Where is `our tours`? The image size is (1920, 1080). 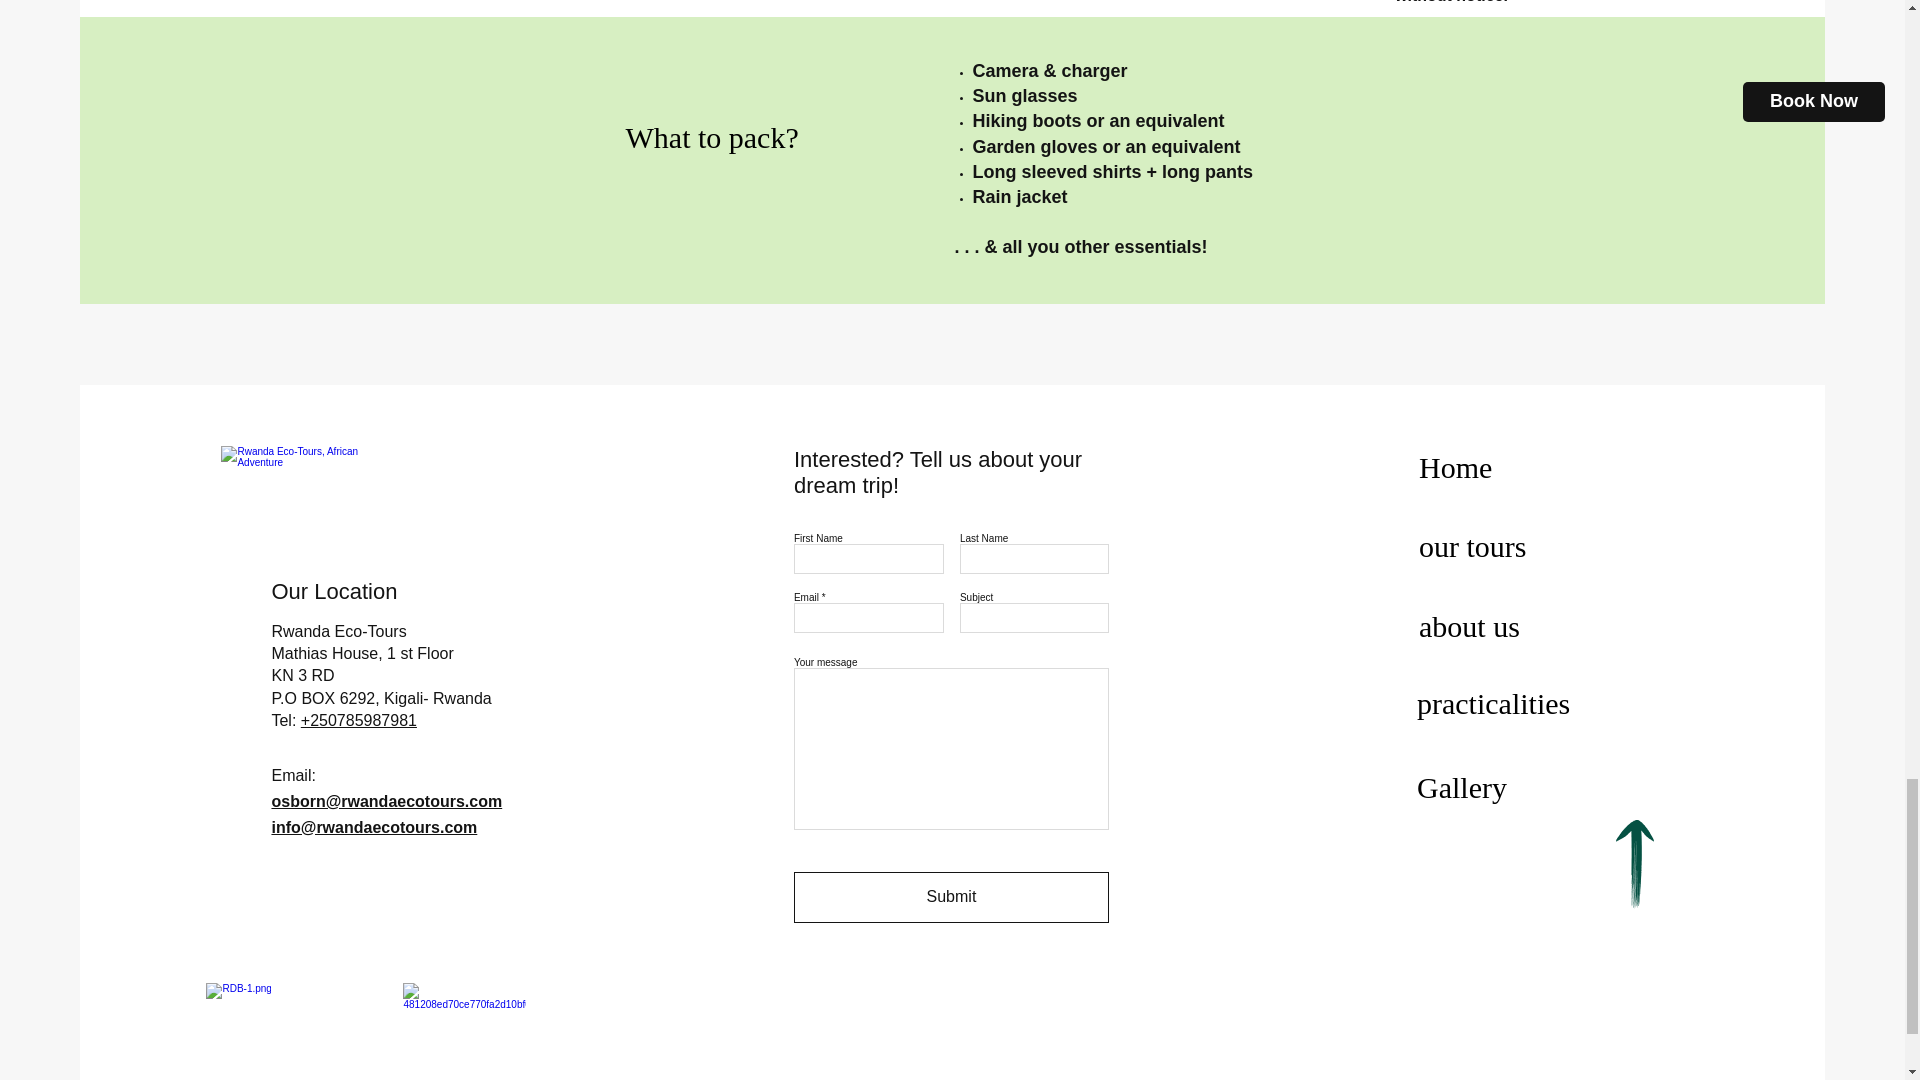 our tours is located at coordinates (1472, 546).